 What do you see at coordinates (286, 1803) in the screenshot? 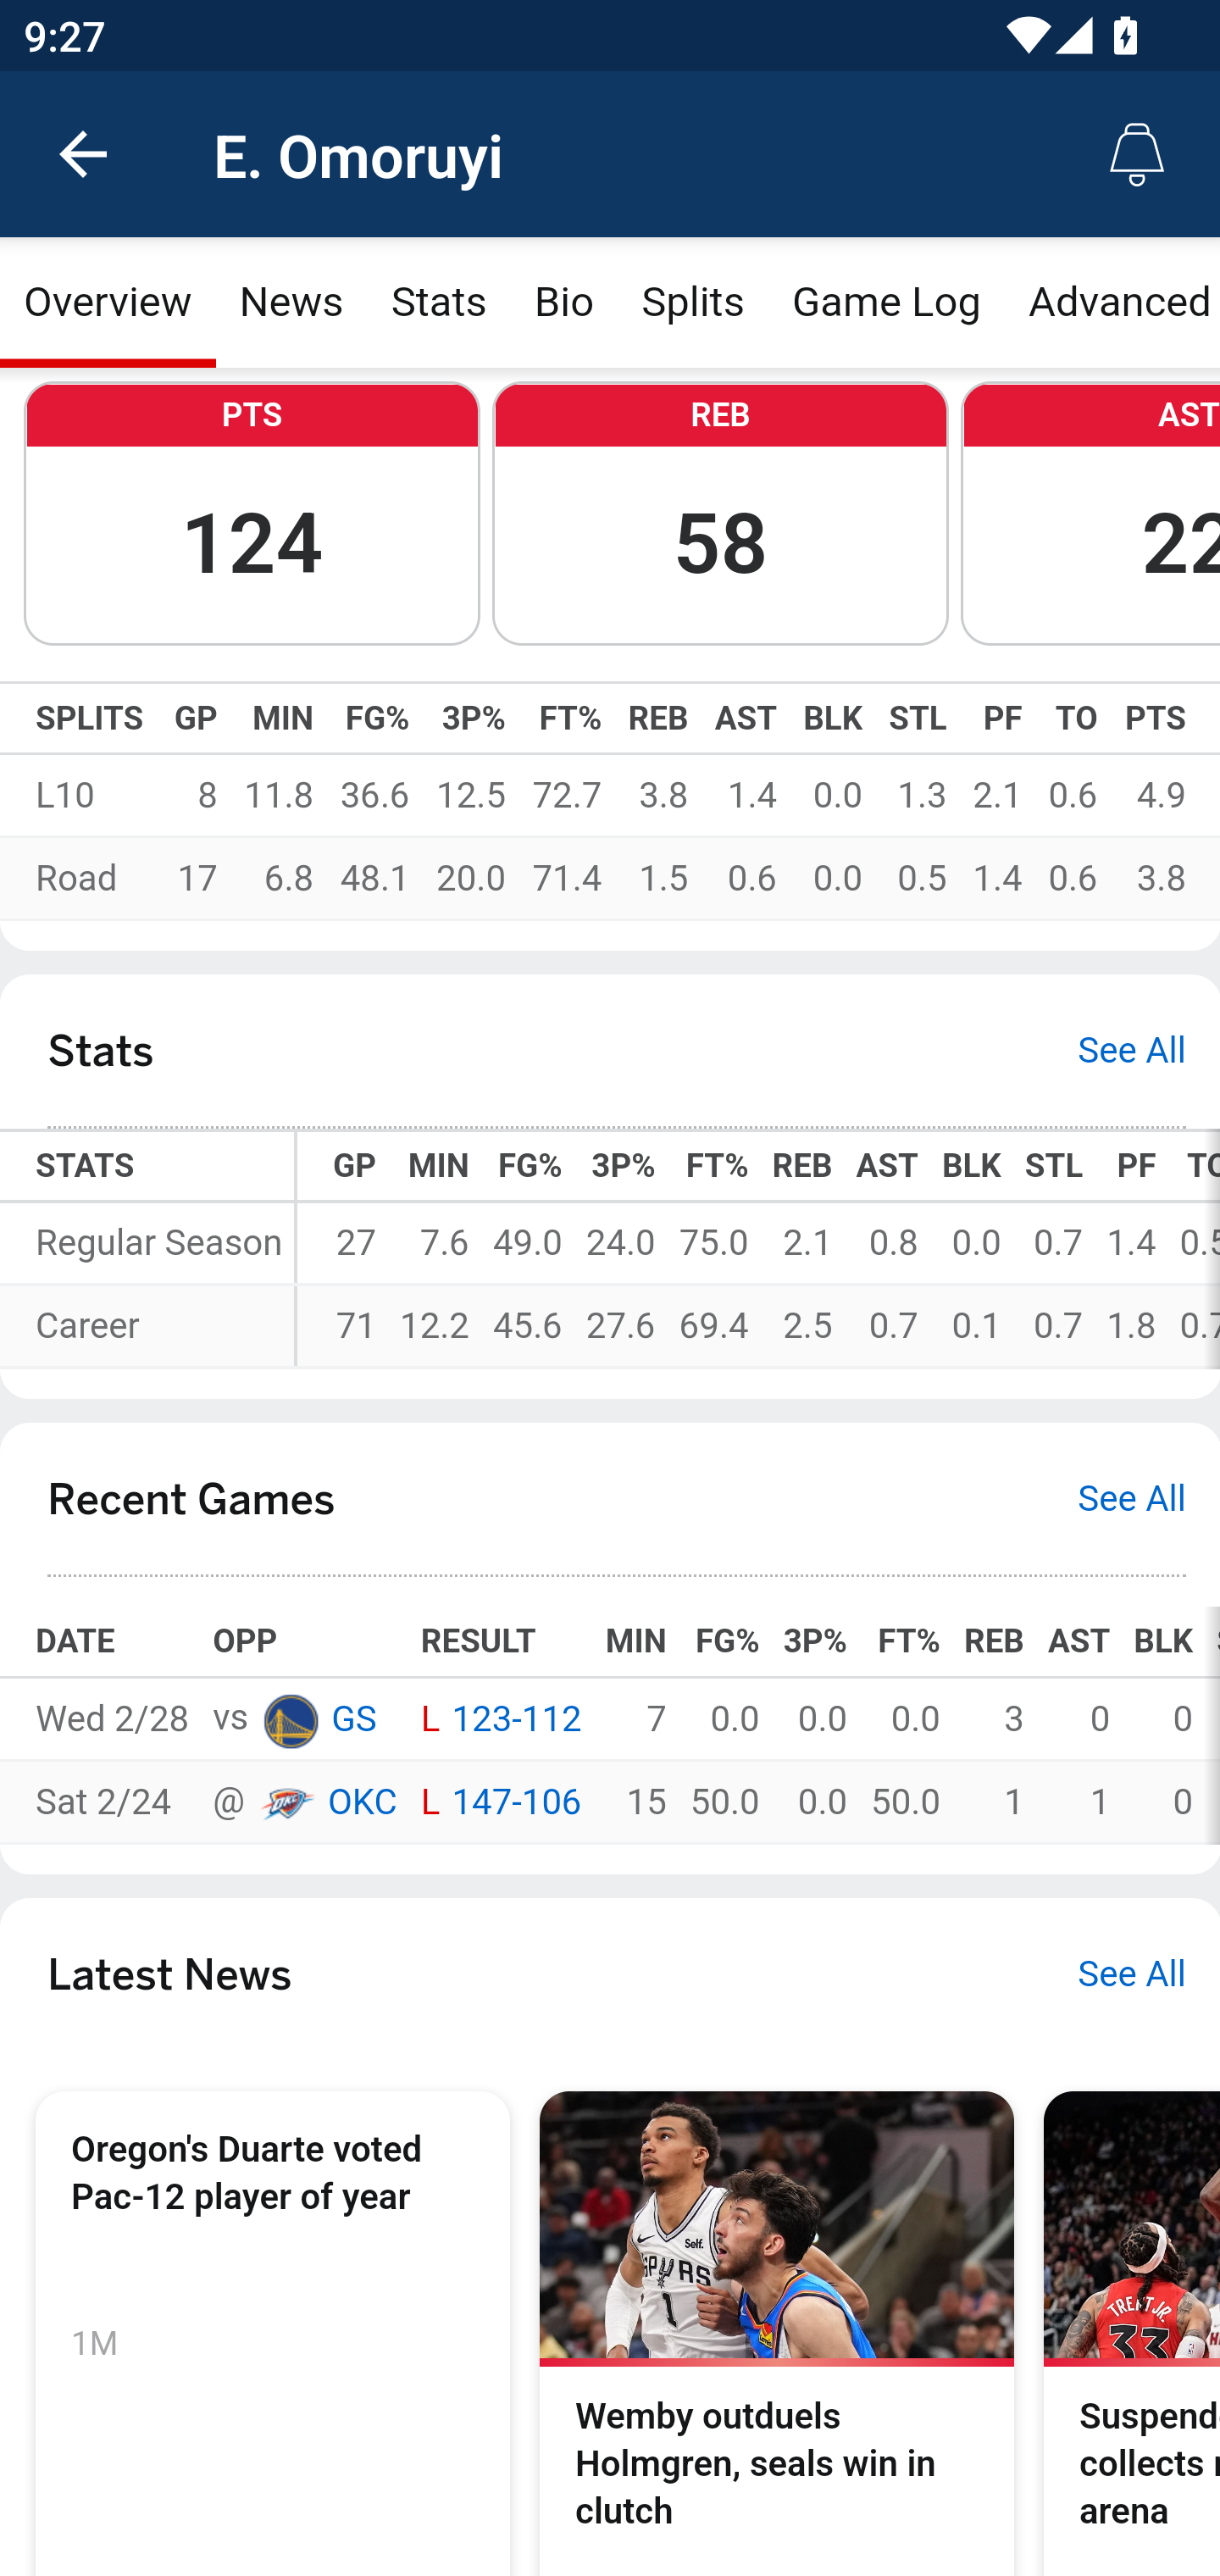
I see `OKC` at bounding box center [286, 1803].